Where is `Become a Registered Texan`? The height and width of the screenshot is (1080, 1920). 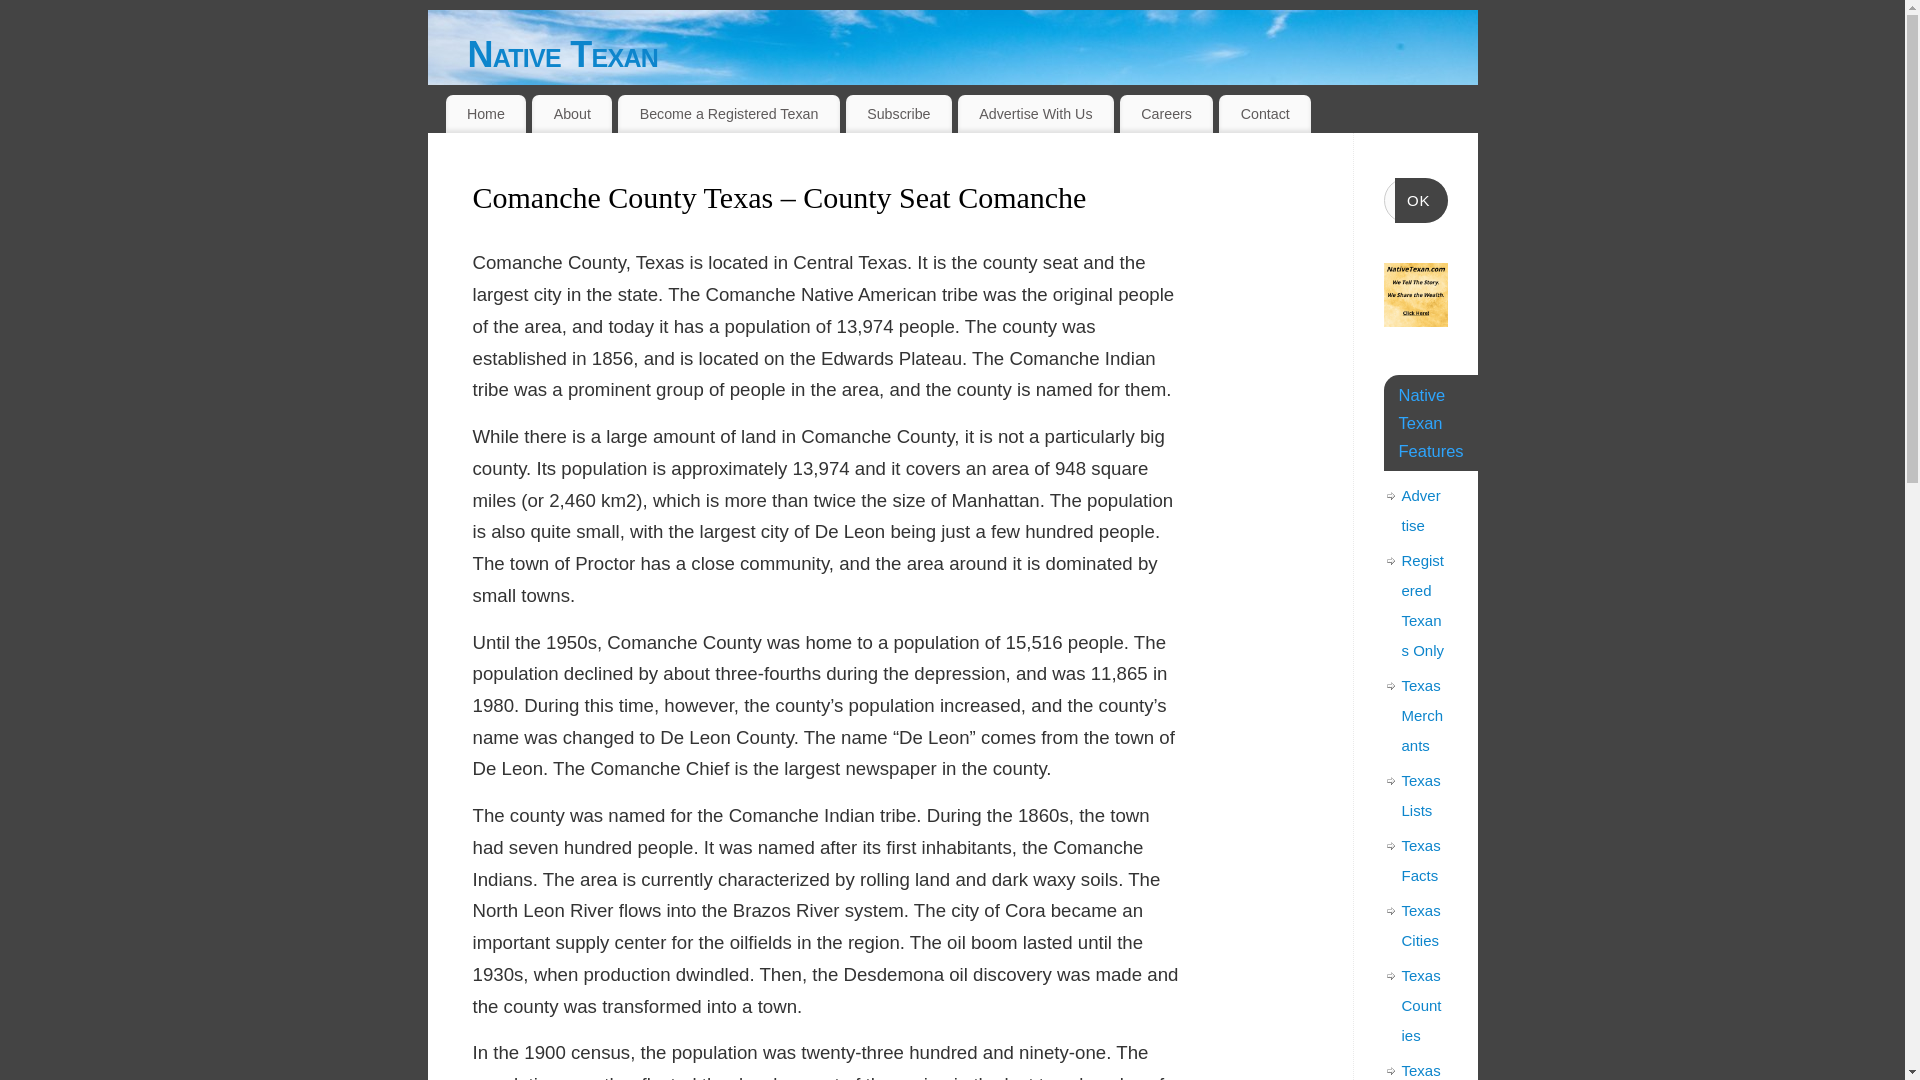 Become a Registered Texan is located at coordinates (729, 114).